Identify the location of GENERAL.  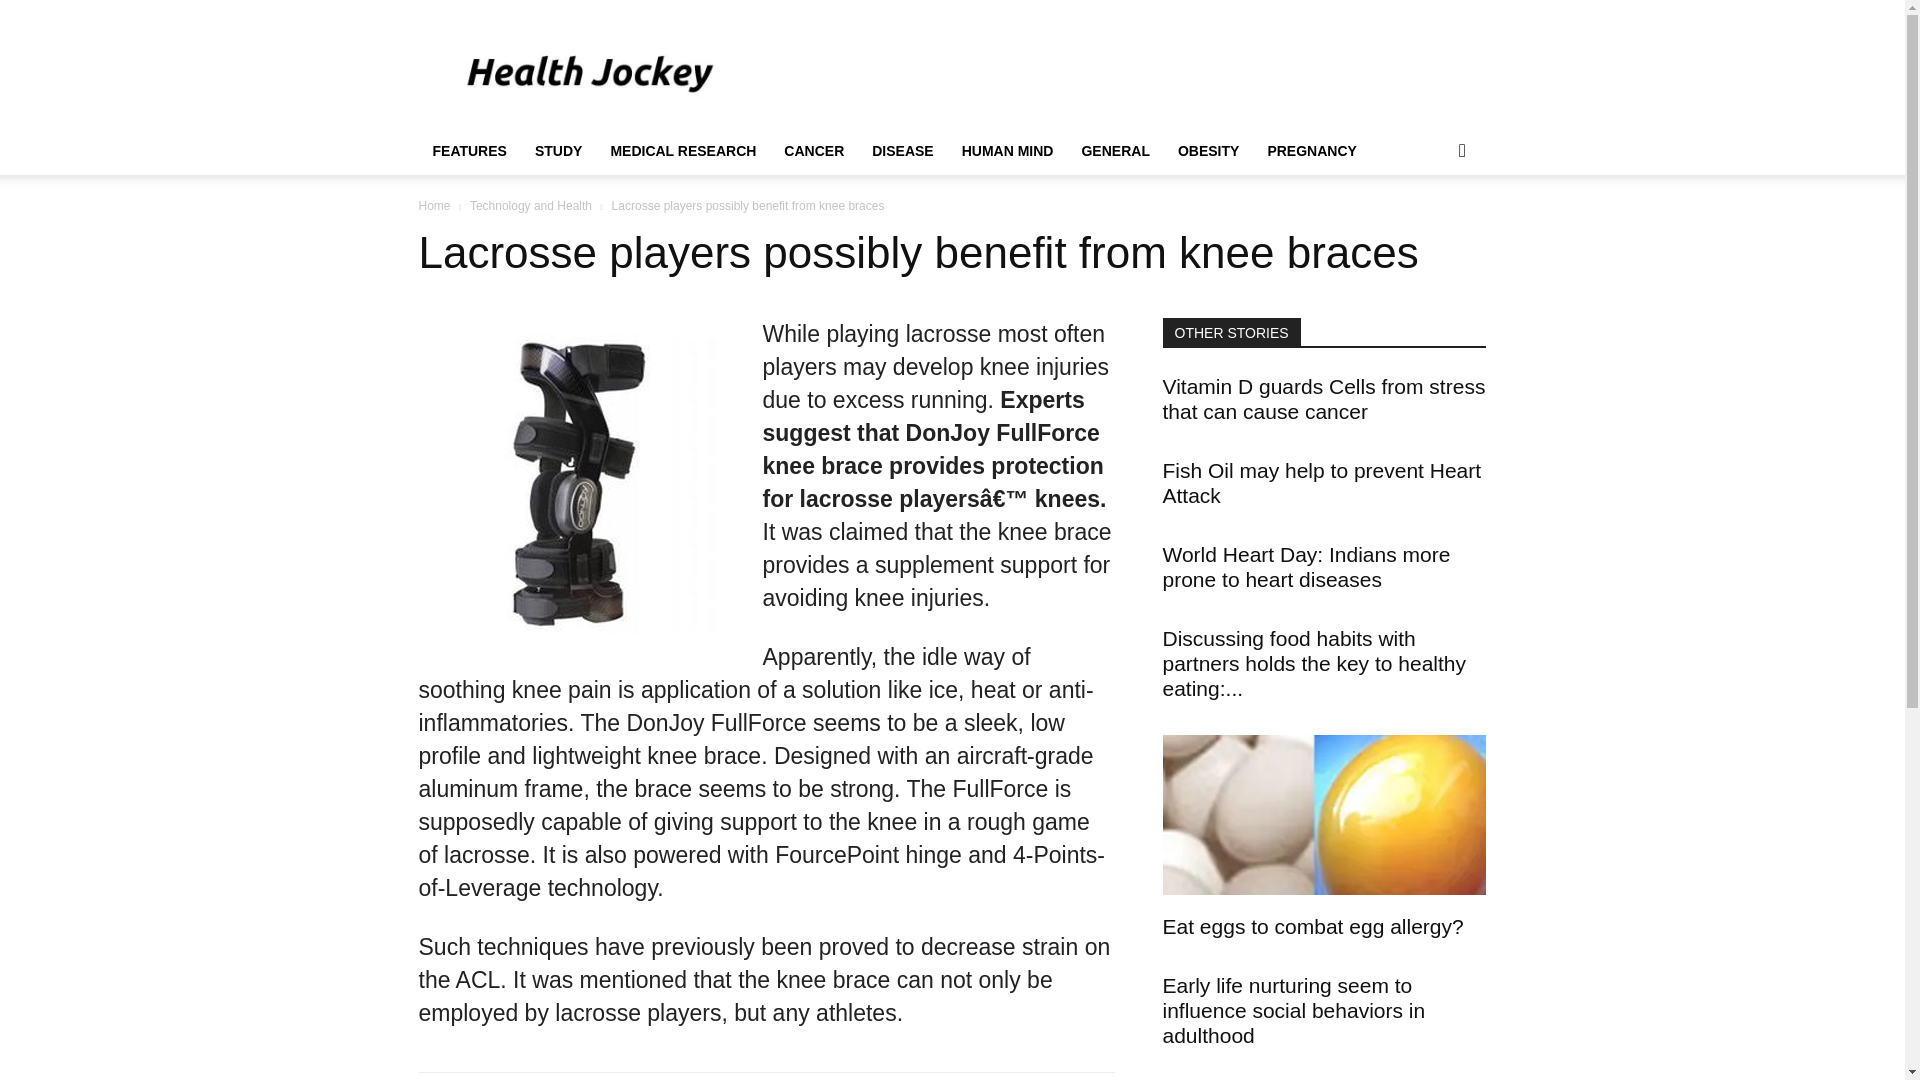
(1115, 150).